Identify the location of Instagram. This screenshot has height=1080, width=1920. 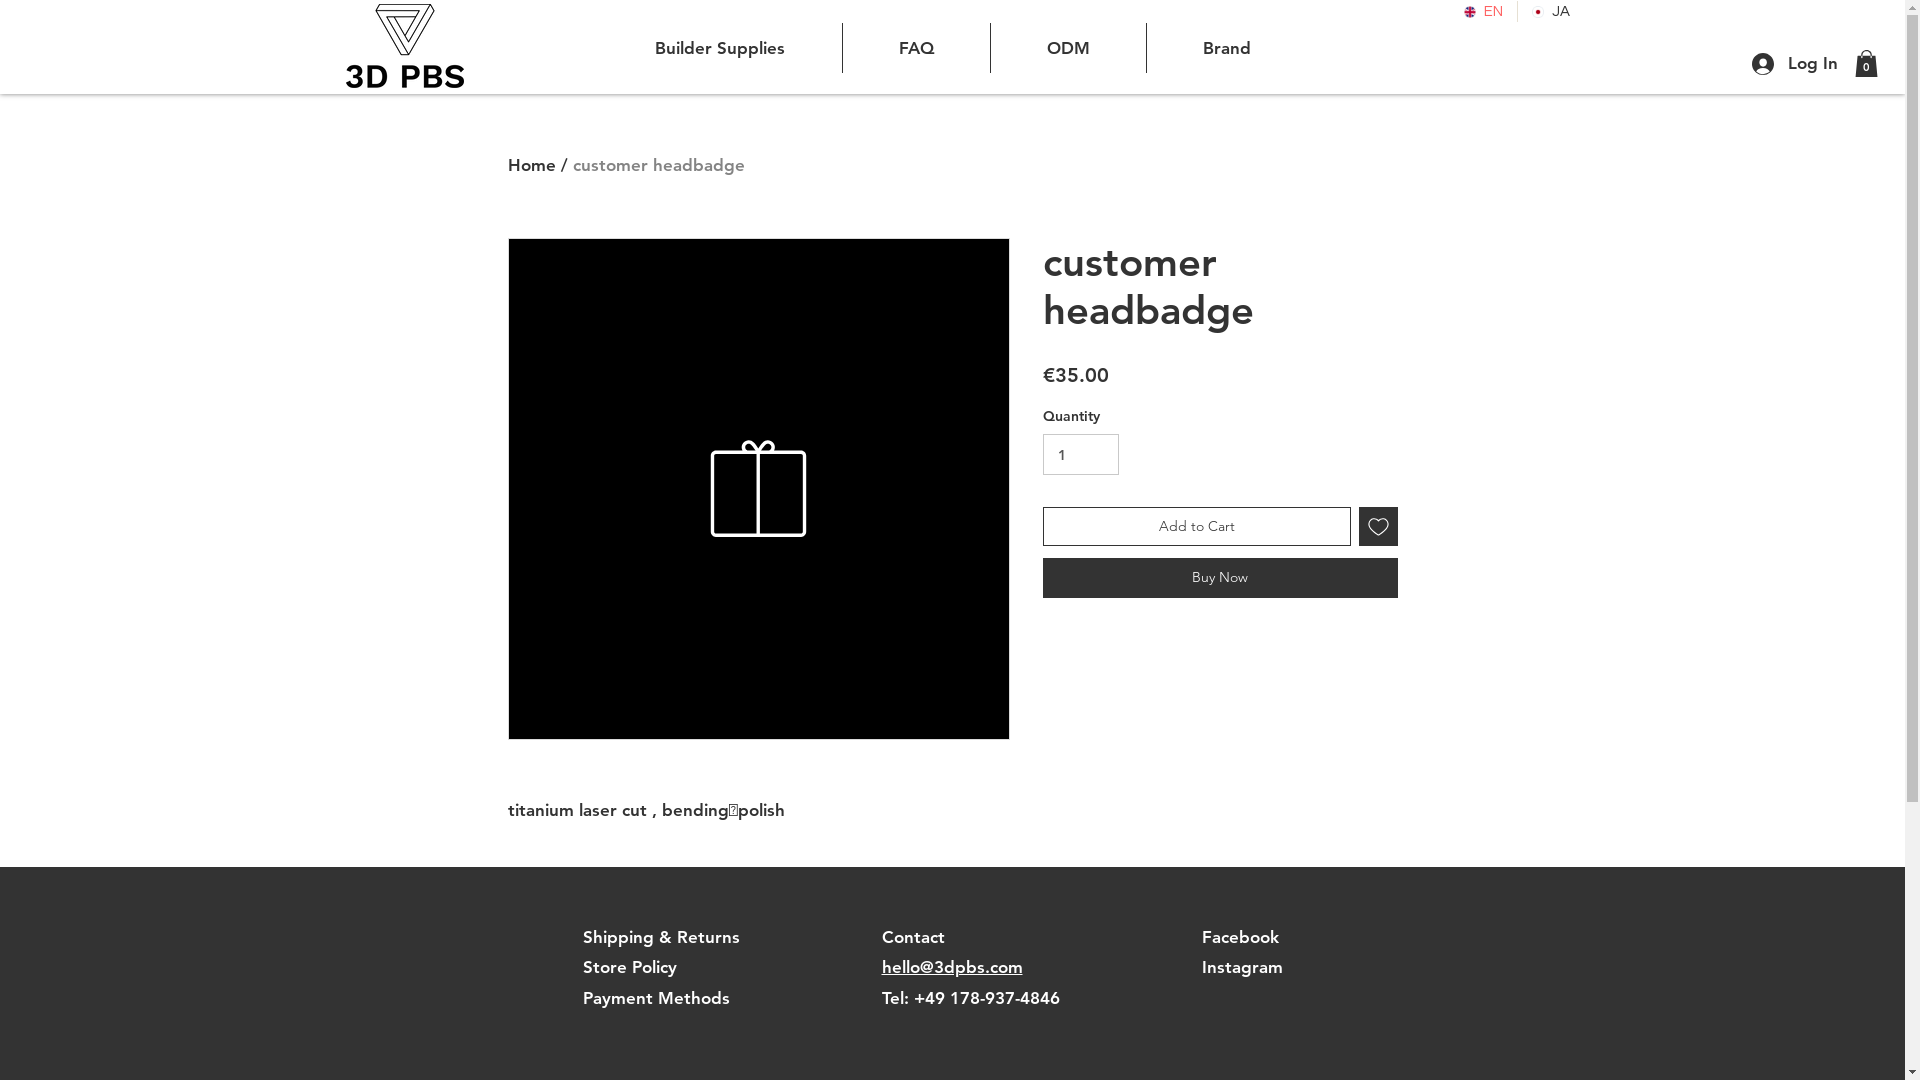
(1242, 967).